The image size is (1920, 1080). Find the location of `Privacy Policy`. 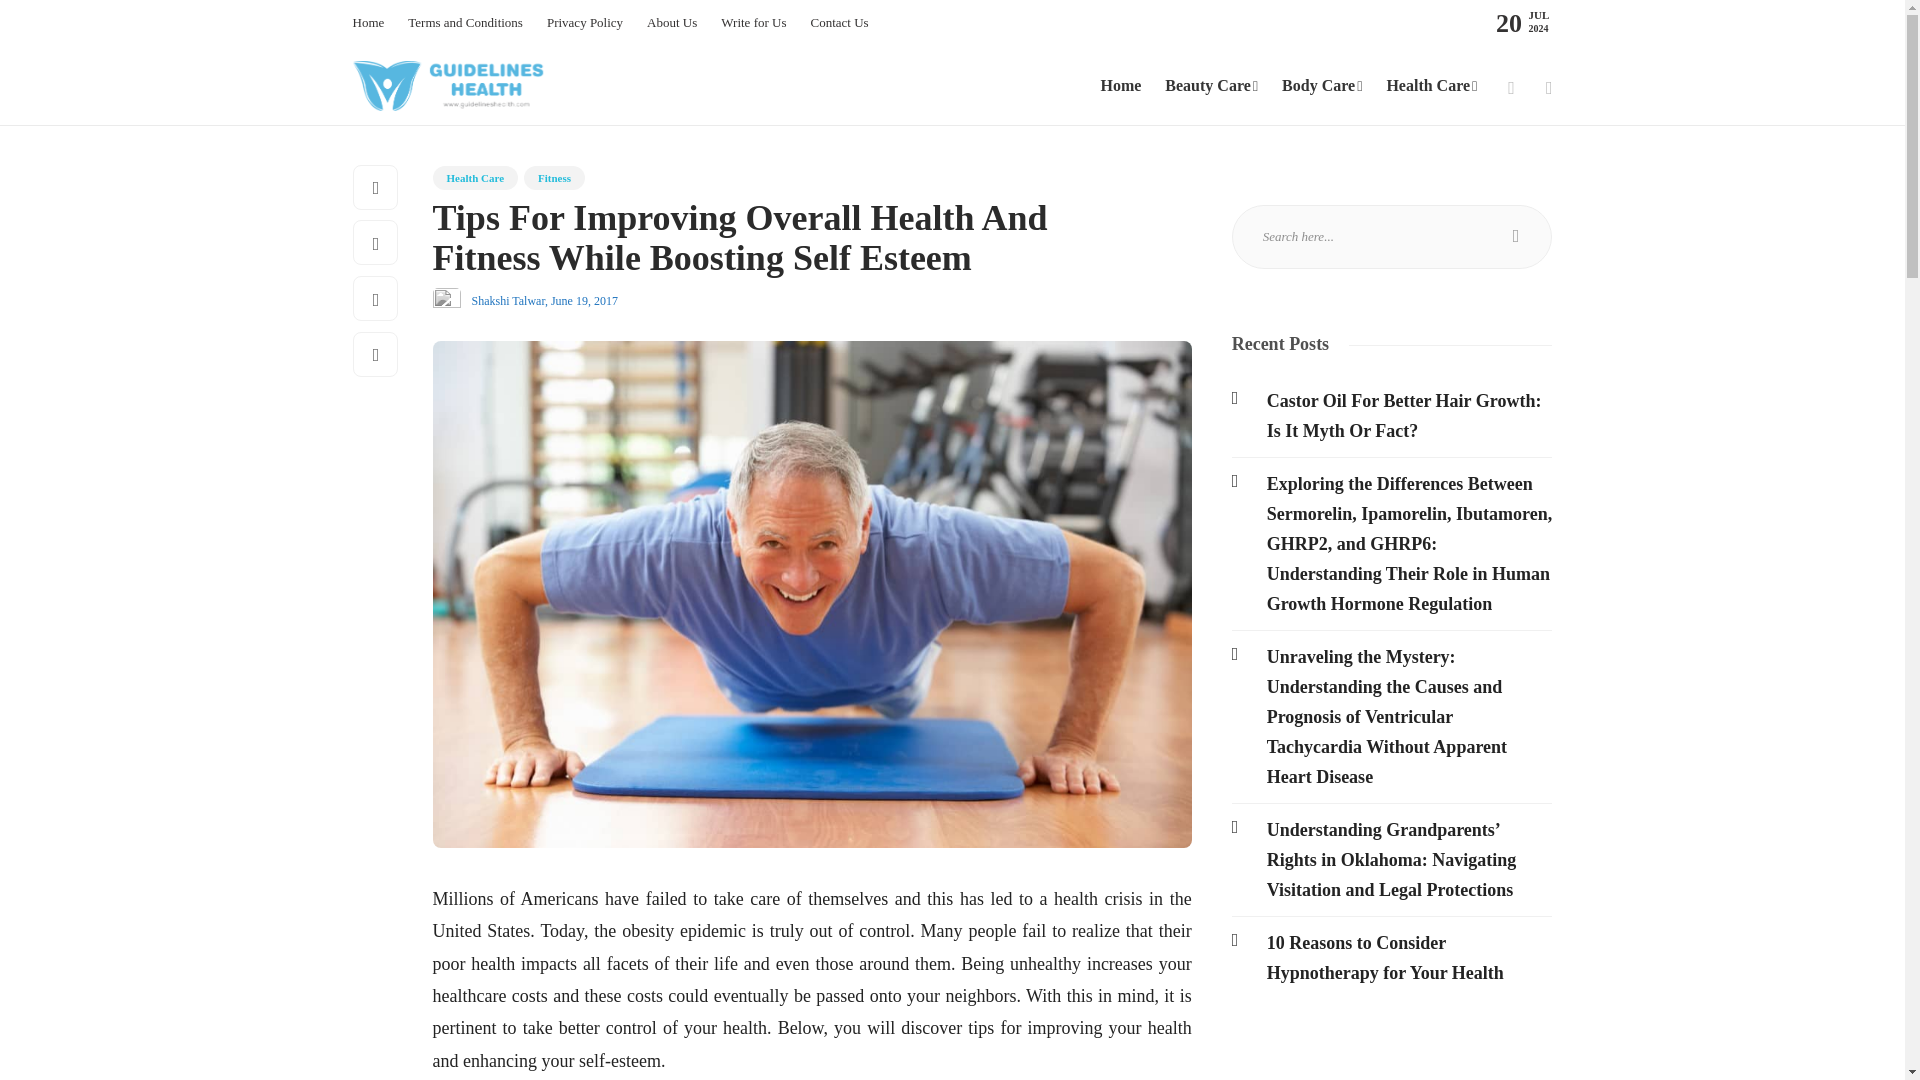

Privacy Policy is located at coordinates (584, 23).